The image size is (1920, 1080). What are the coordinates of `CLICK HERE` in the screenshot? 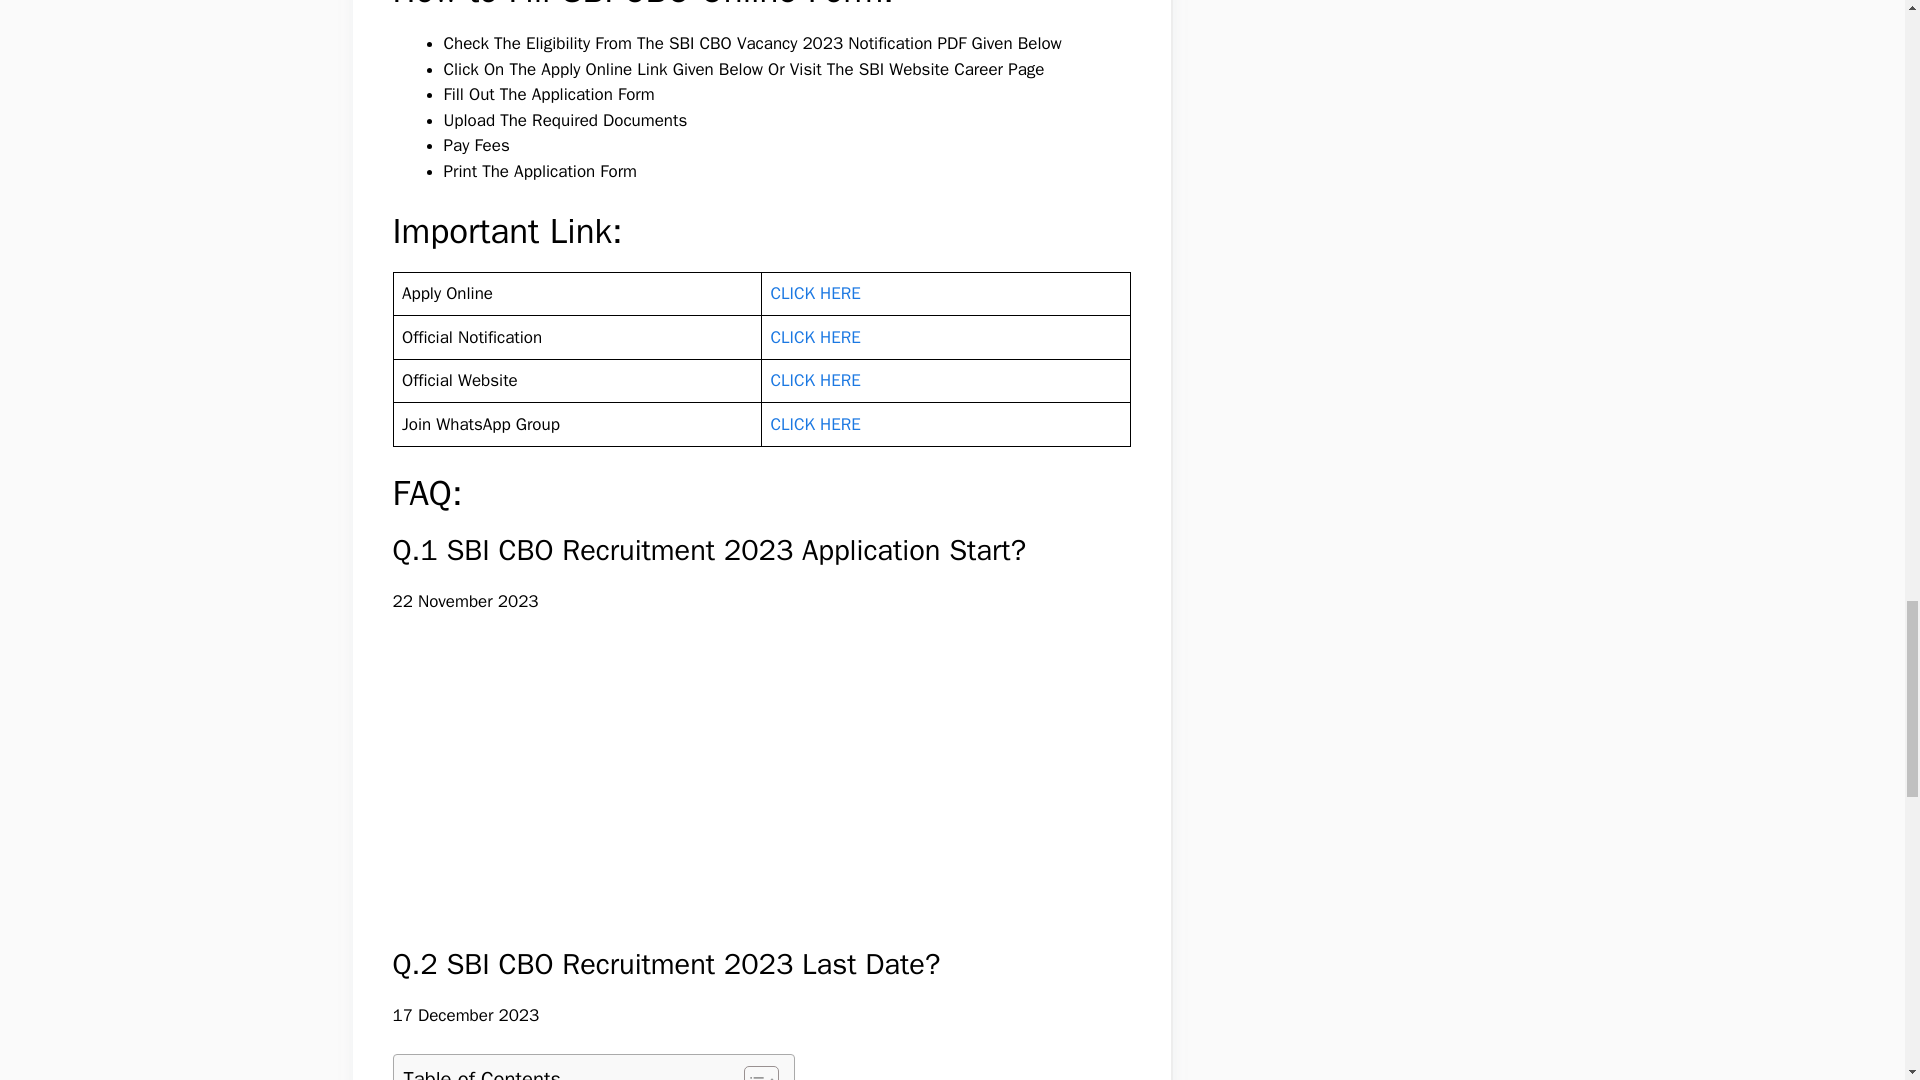 It's located at (814, 337).